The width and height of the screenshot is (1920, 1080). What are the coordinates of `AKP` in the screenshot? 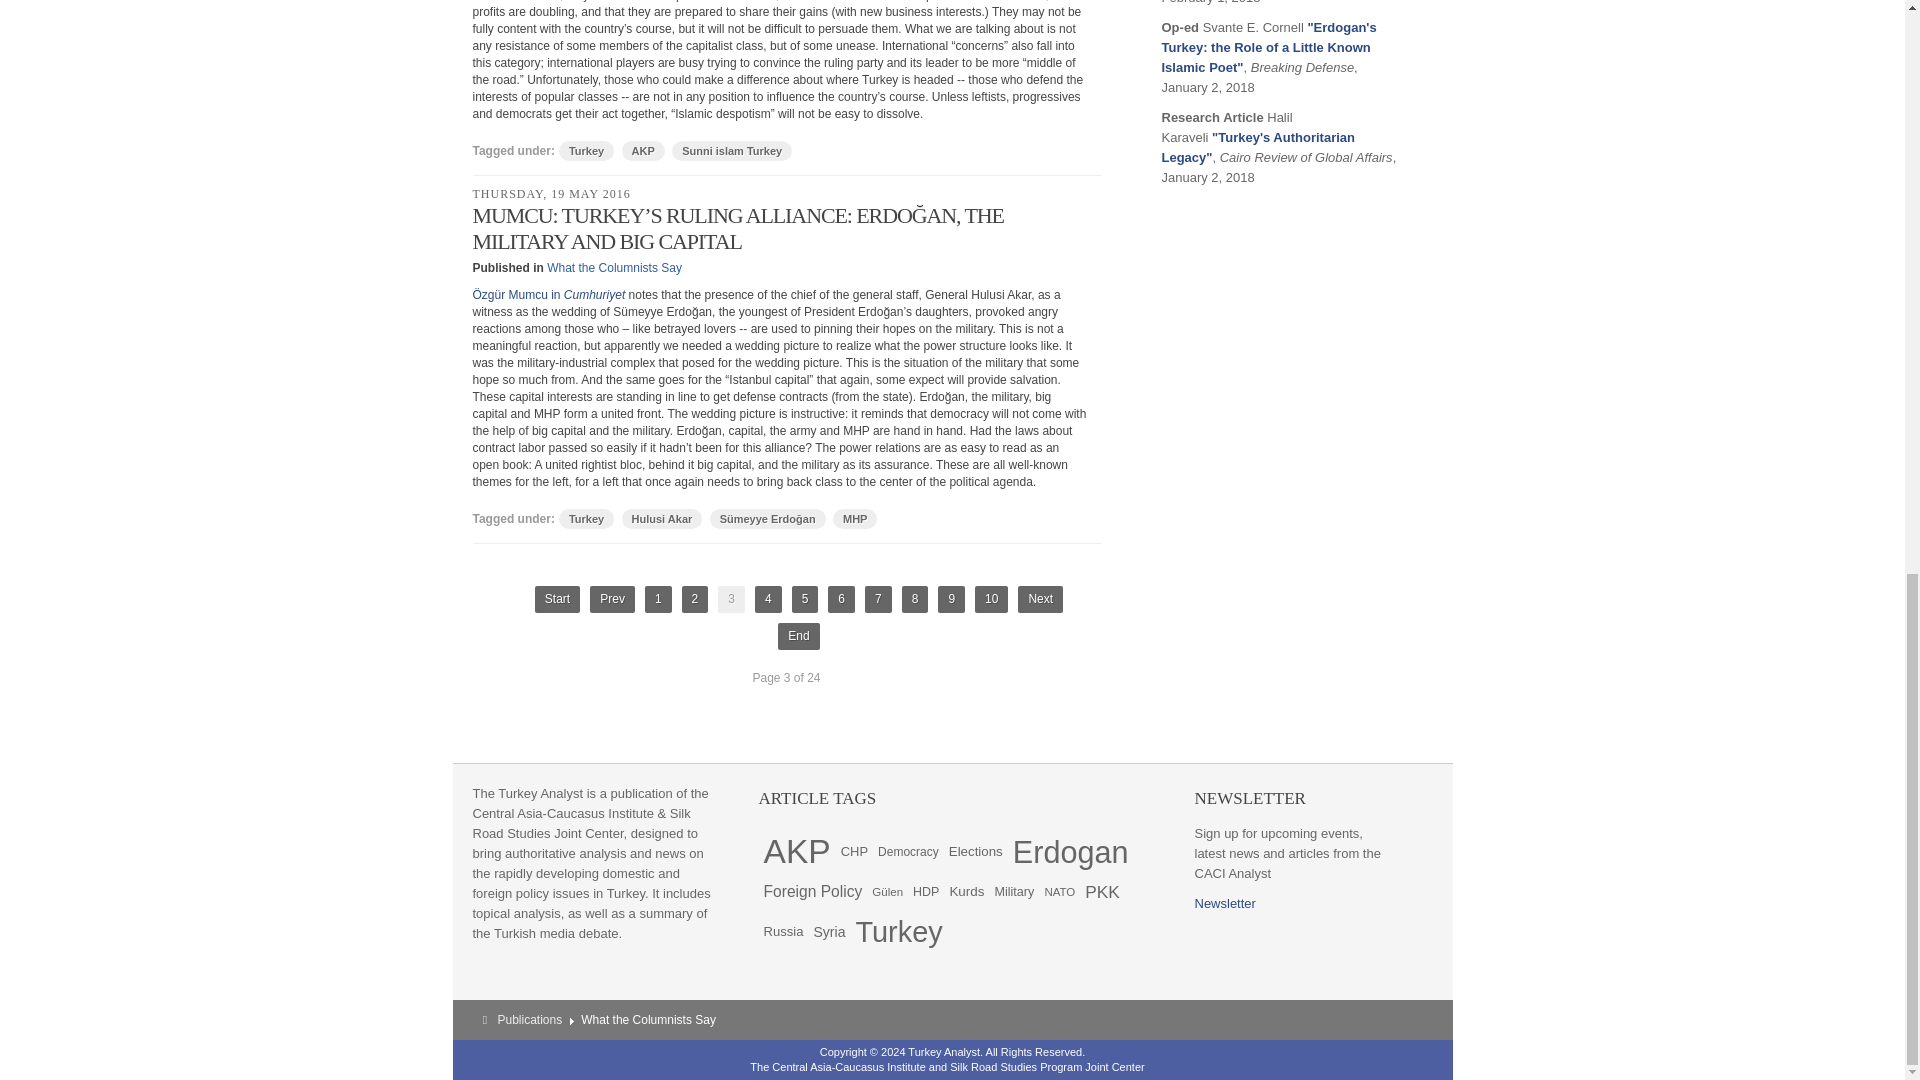 It's located at (643, 150).